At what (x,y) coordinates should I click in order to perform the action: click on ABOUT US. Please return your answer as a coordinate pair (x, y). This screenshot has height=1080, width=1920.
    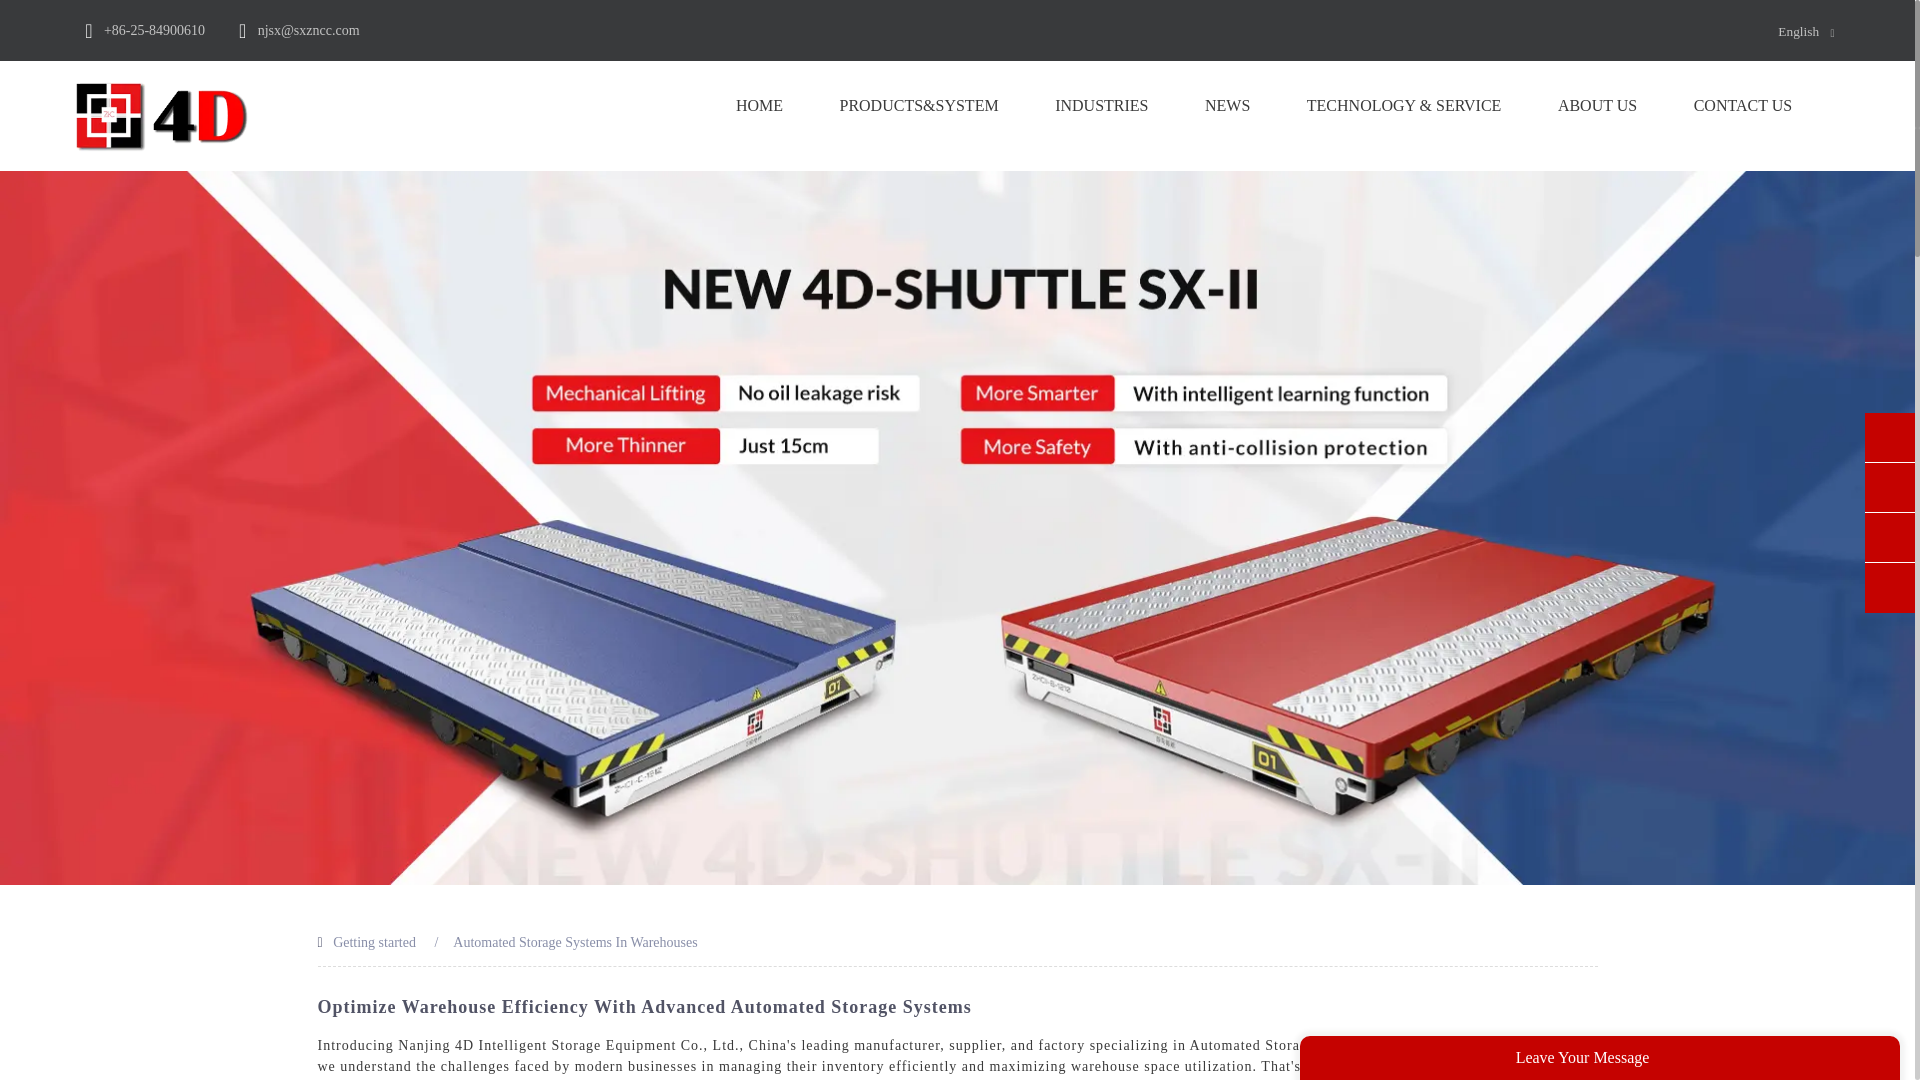
    Looking at the image, I should click on (1597, 106).